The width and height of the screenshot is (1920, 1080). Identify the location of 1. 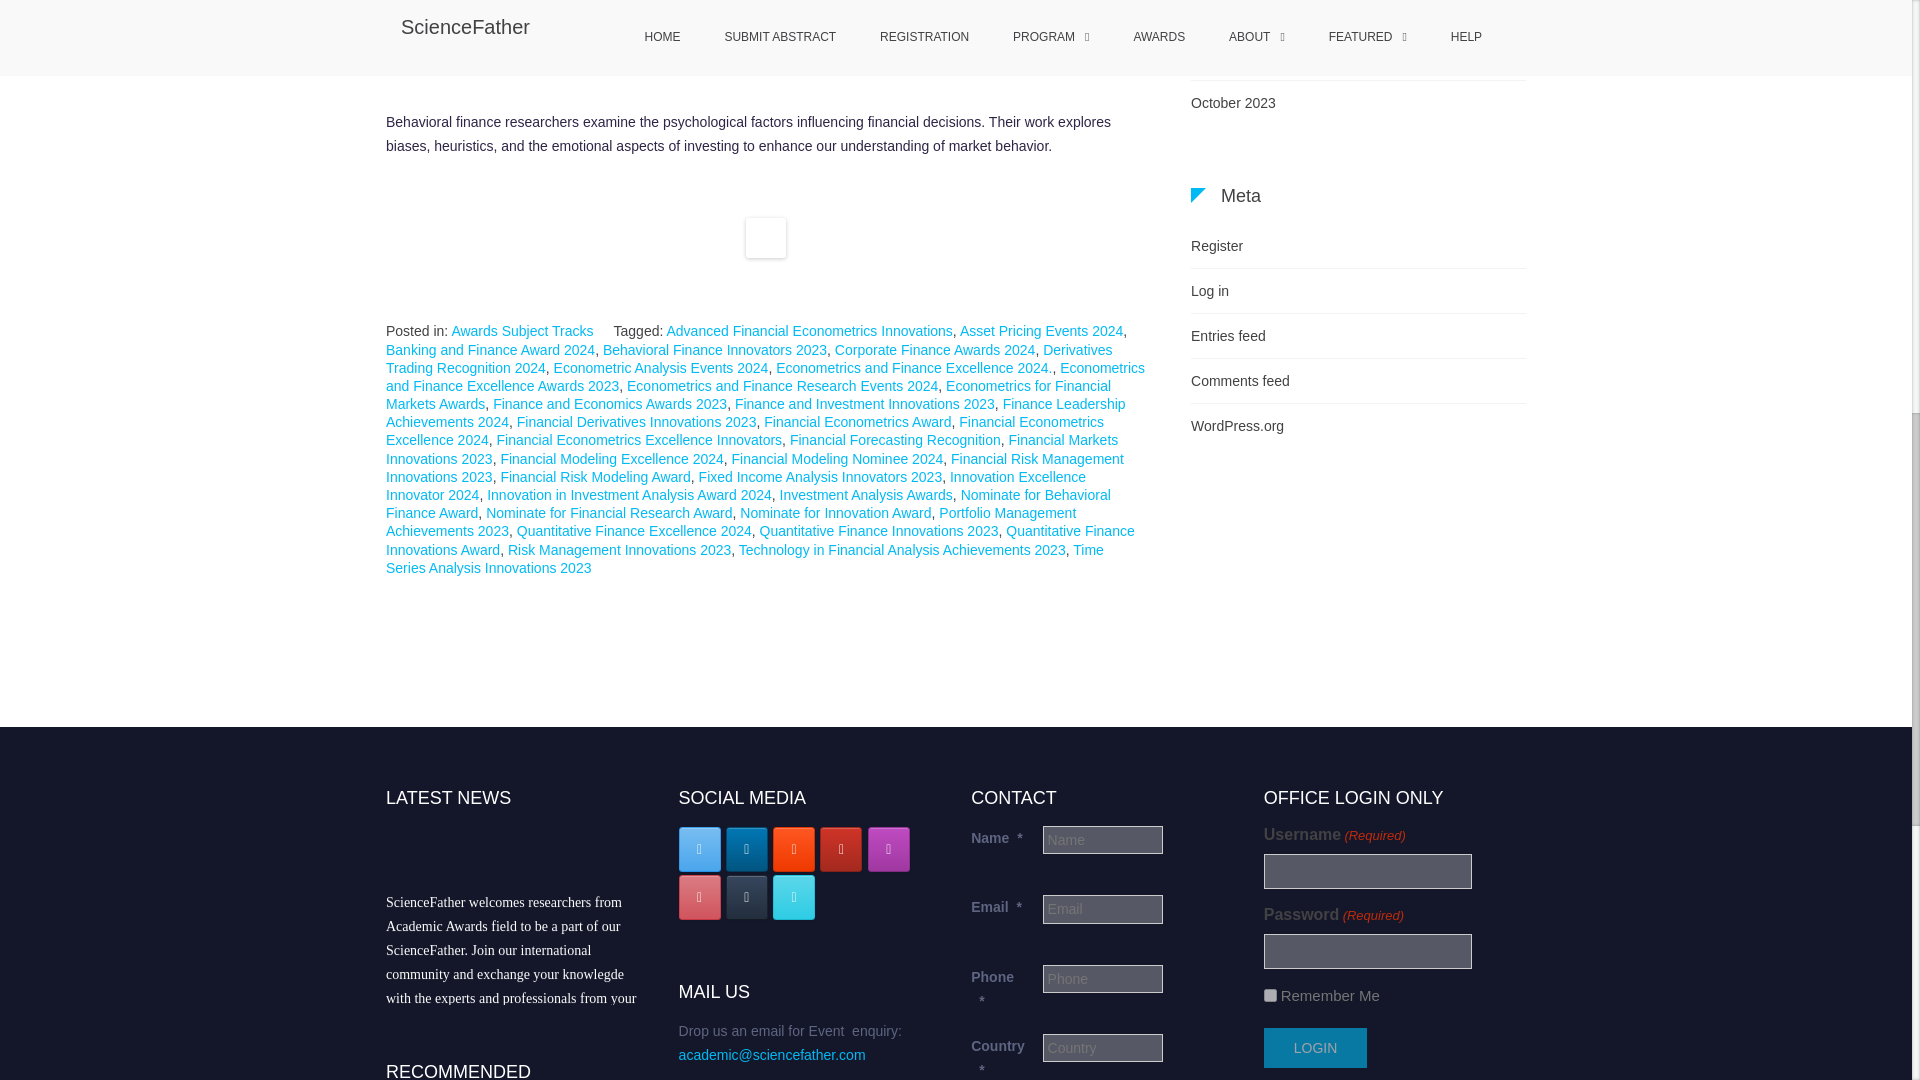
(1270, 996).